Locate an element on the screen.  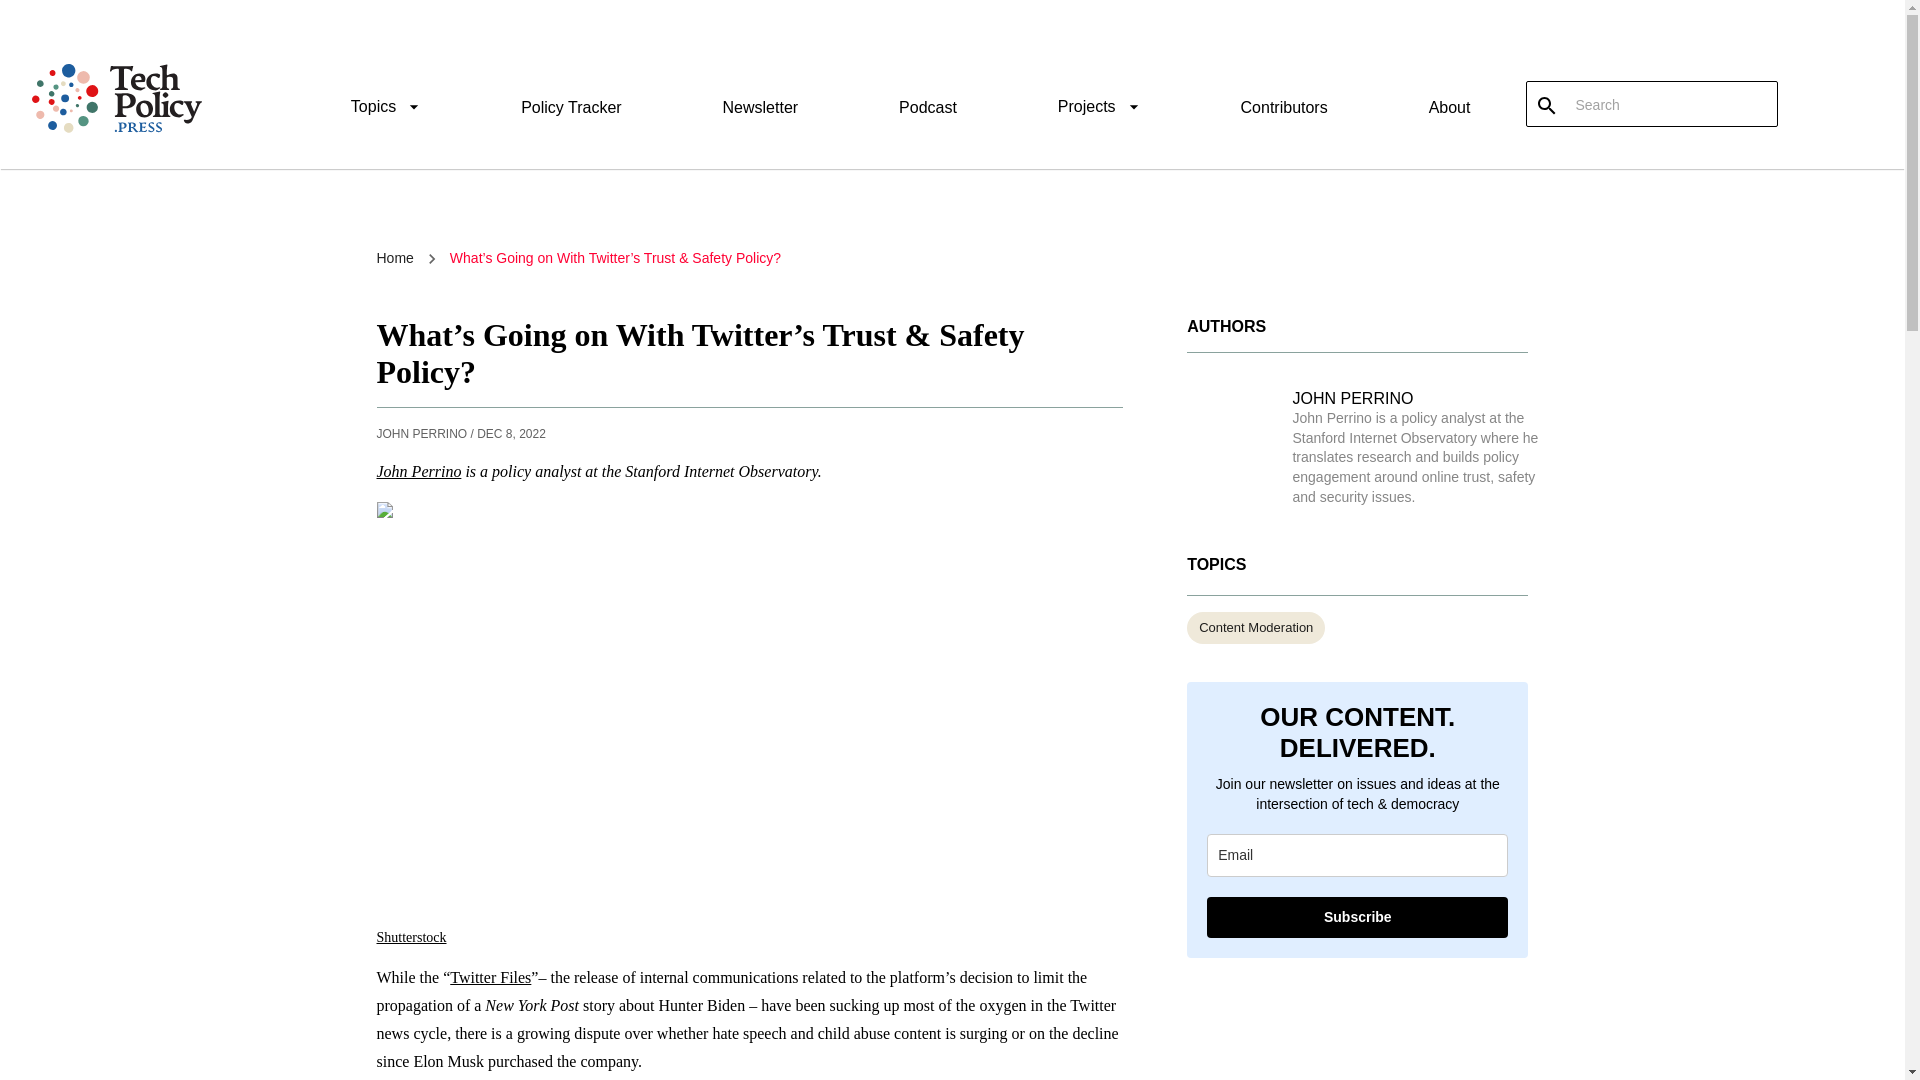
Contributors is located at coordinates (1284, 107).